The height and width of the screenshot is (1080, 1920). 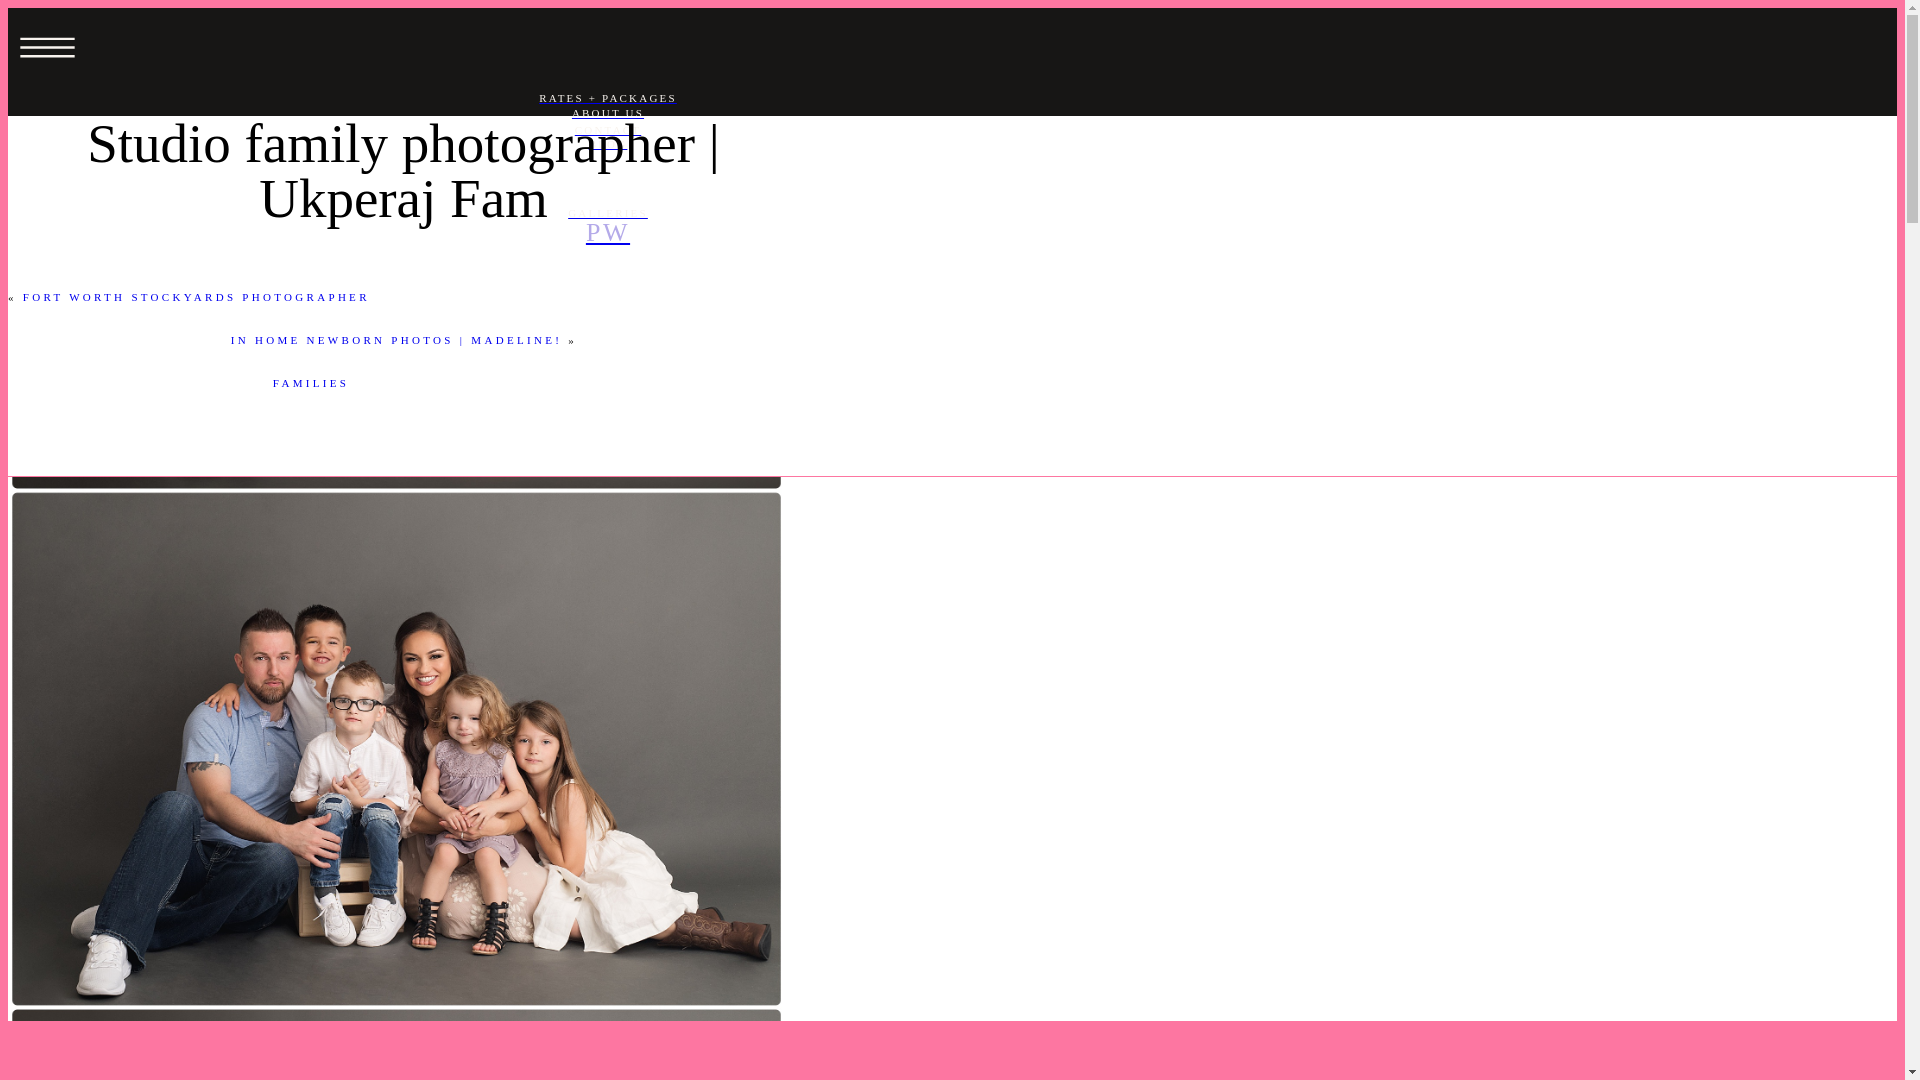 What do you see at coordinates (607, 130) in the screenshot?
I see `CONTACT` at bounding box center [607, 130].